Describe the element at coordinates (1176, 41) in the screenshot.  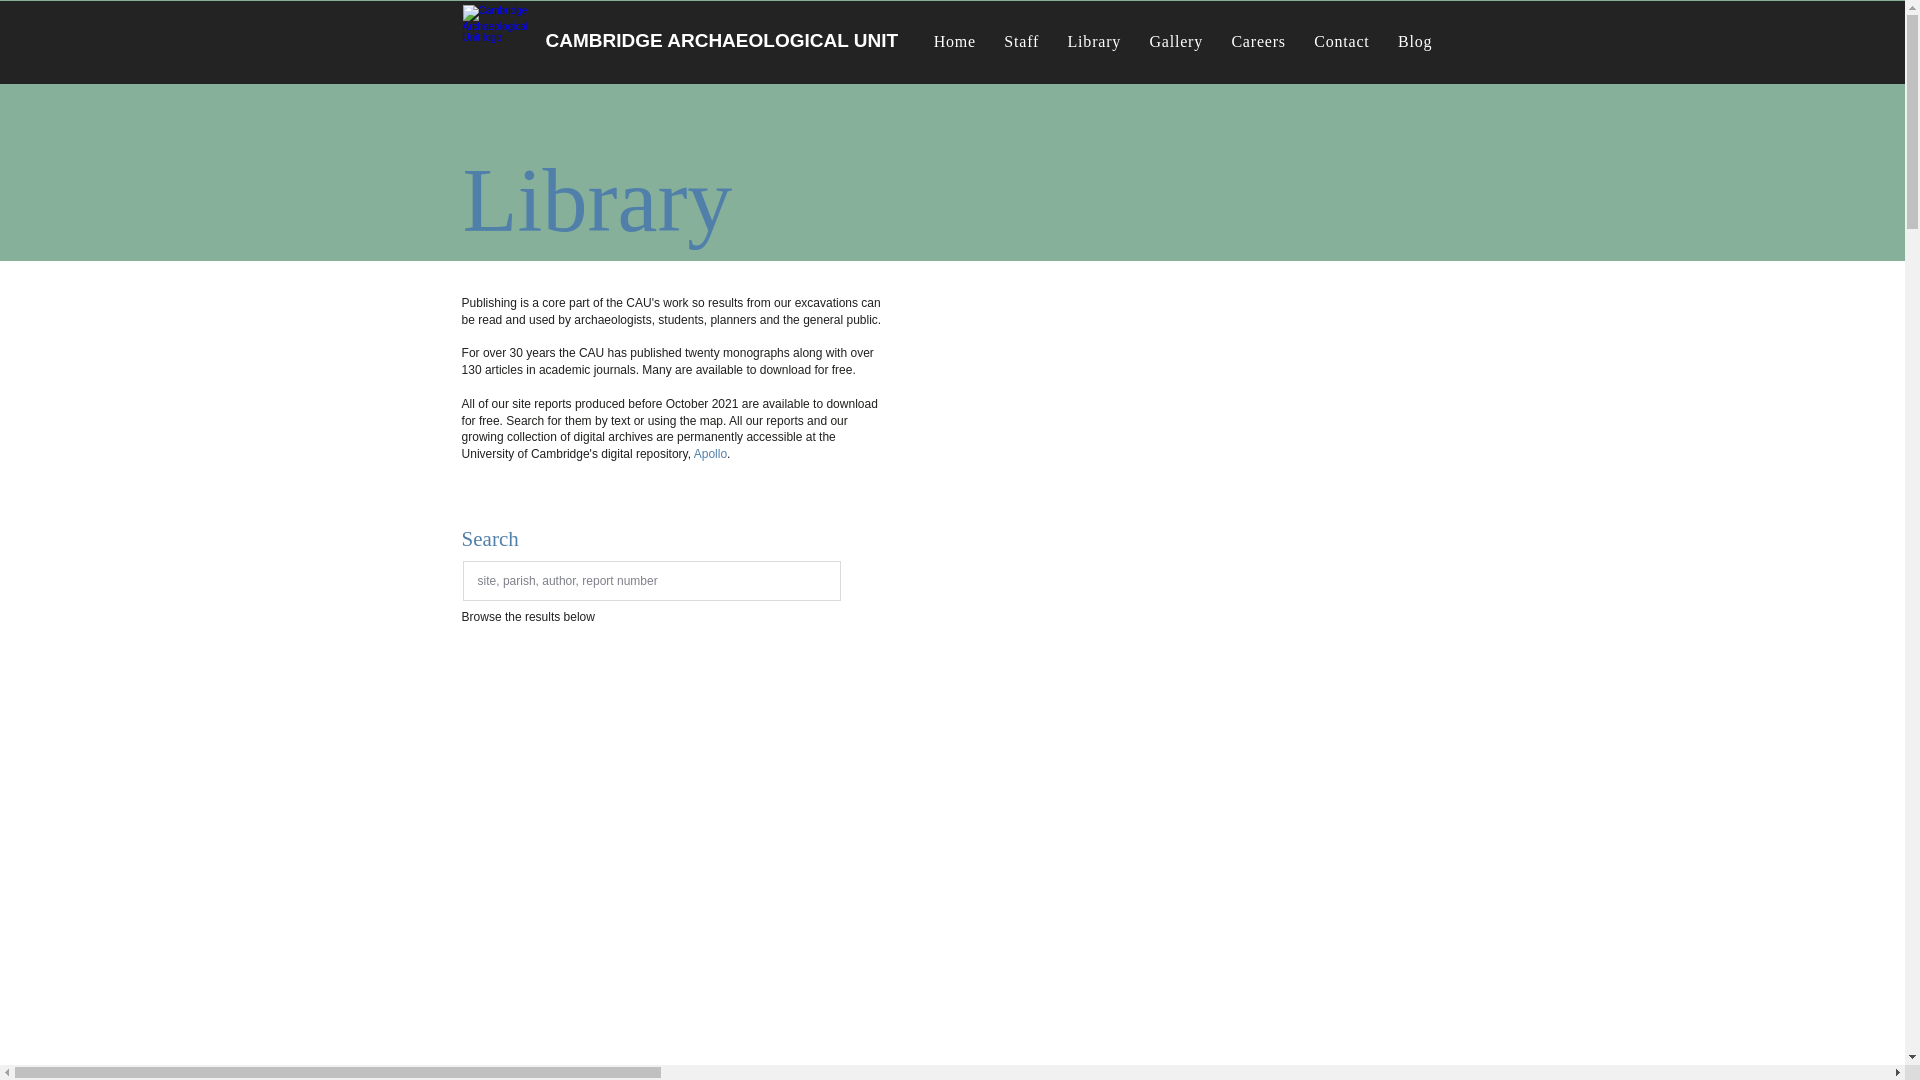
I see `Gallery` at that location.